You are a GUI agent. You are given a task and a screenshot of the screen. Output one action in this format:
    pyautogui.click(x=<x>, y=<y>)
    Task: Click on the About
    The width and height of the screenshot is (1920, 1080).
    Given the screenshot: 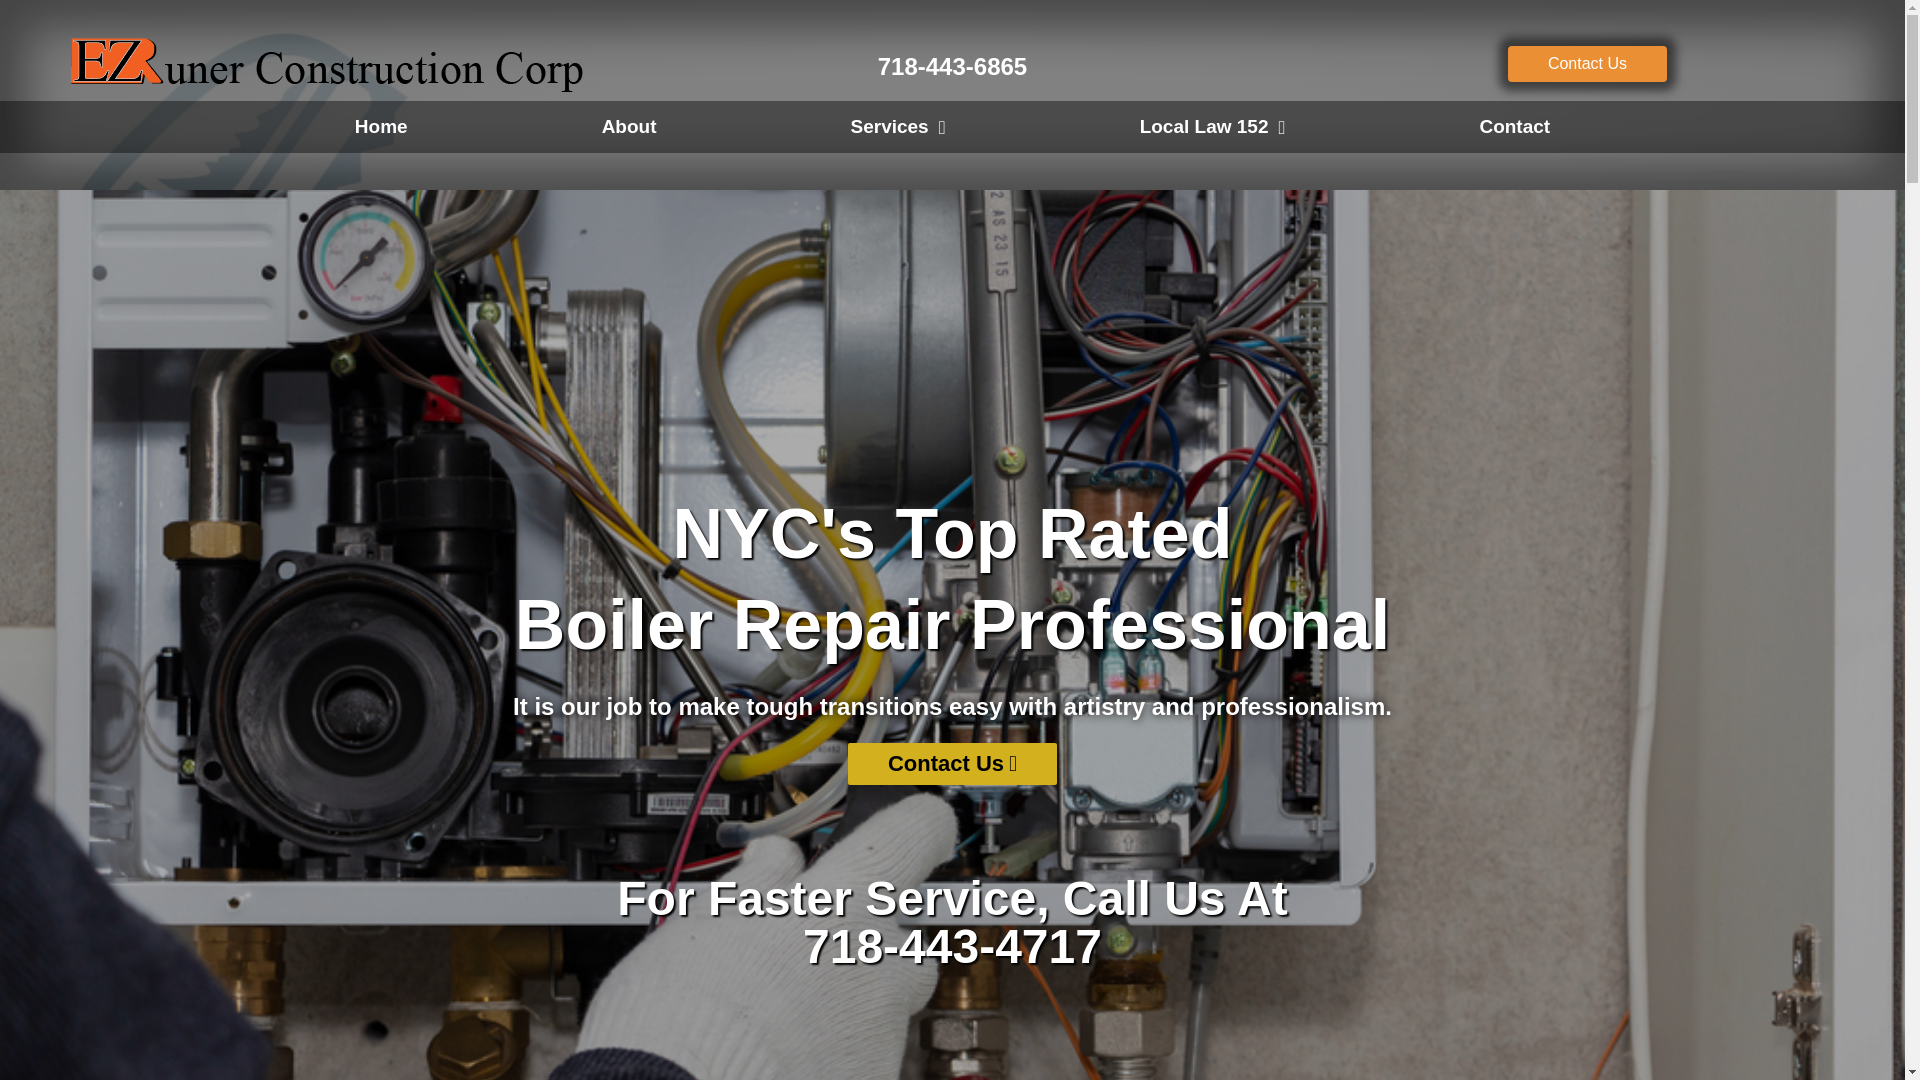 What is the action you would take?
    pyautogui.click(x=952, y=66)
    